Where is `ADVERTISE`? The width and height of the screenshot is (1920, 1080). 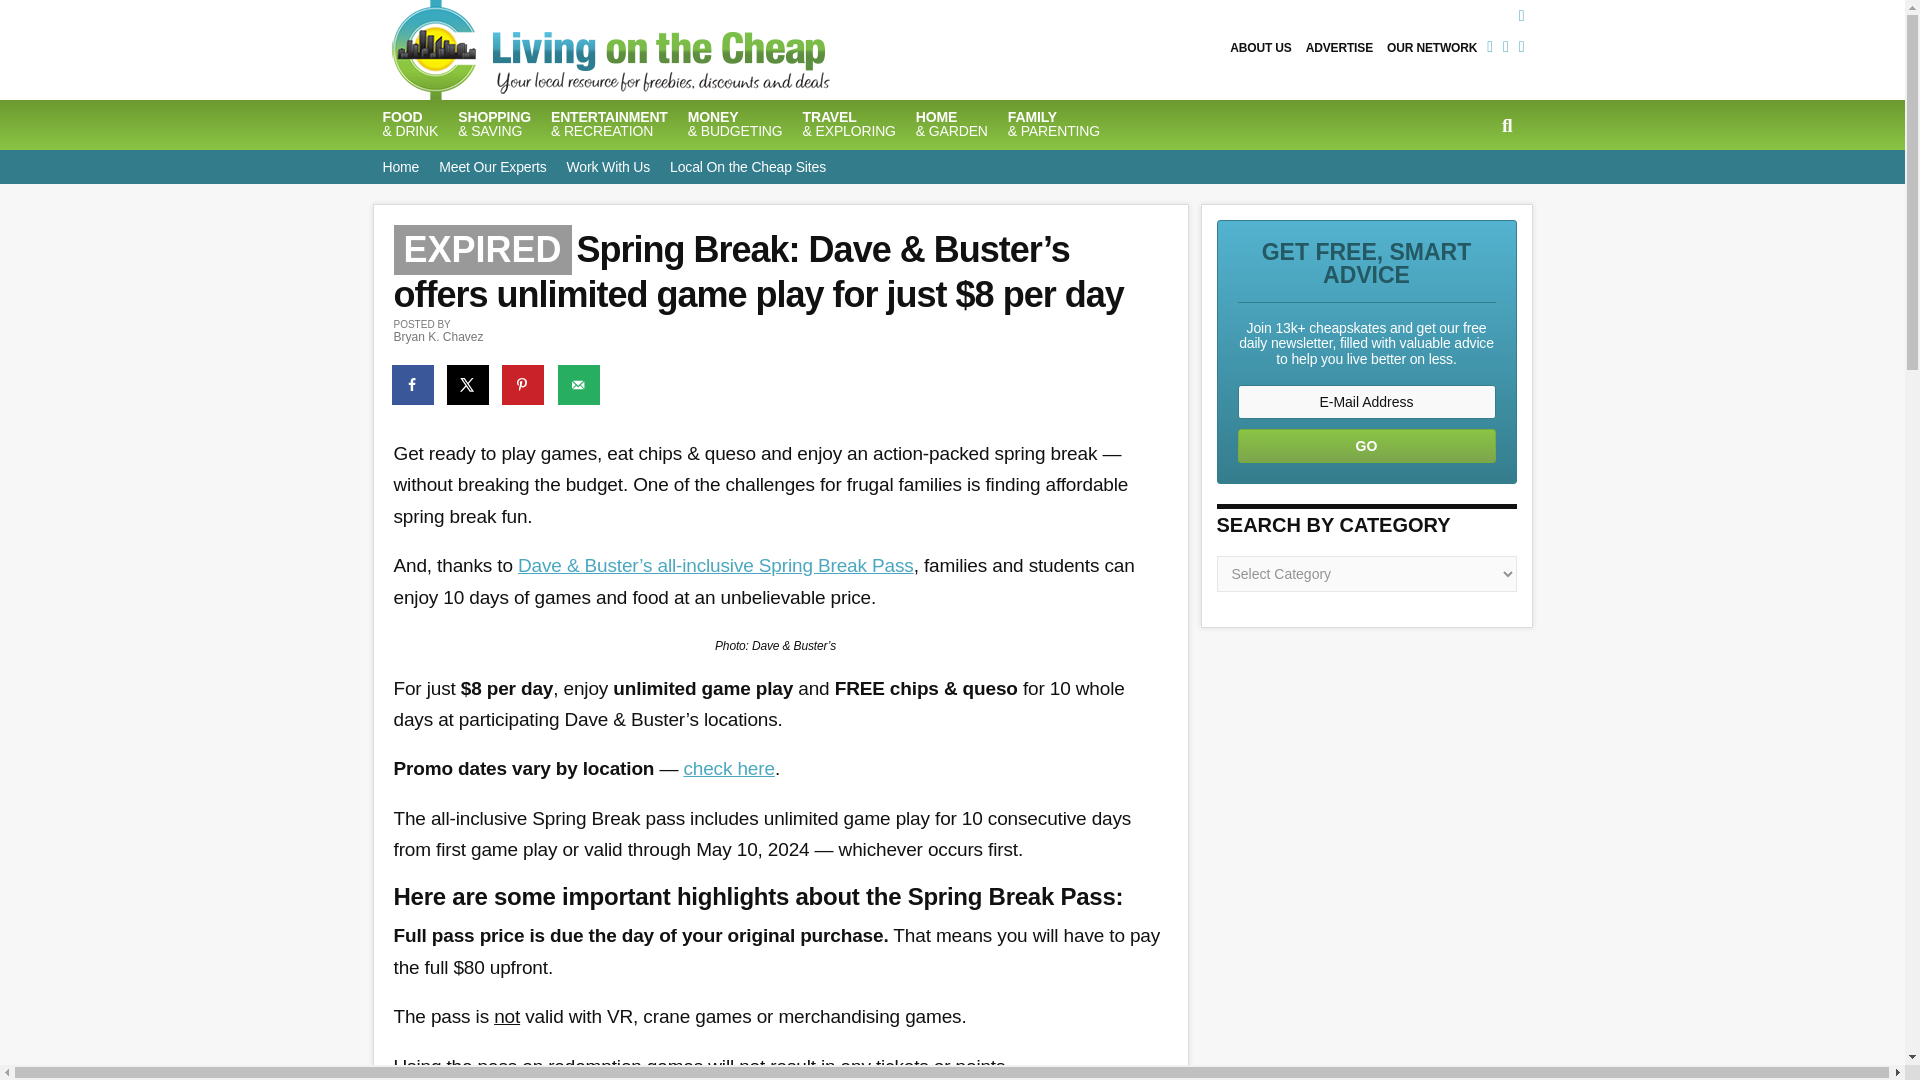 ADVERTISE is located at coordinates (1340, 48).